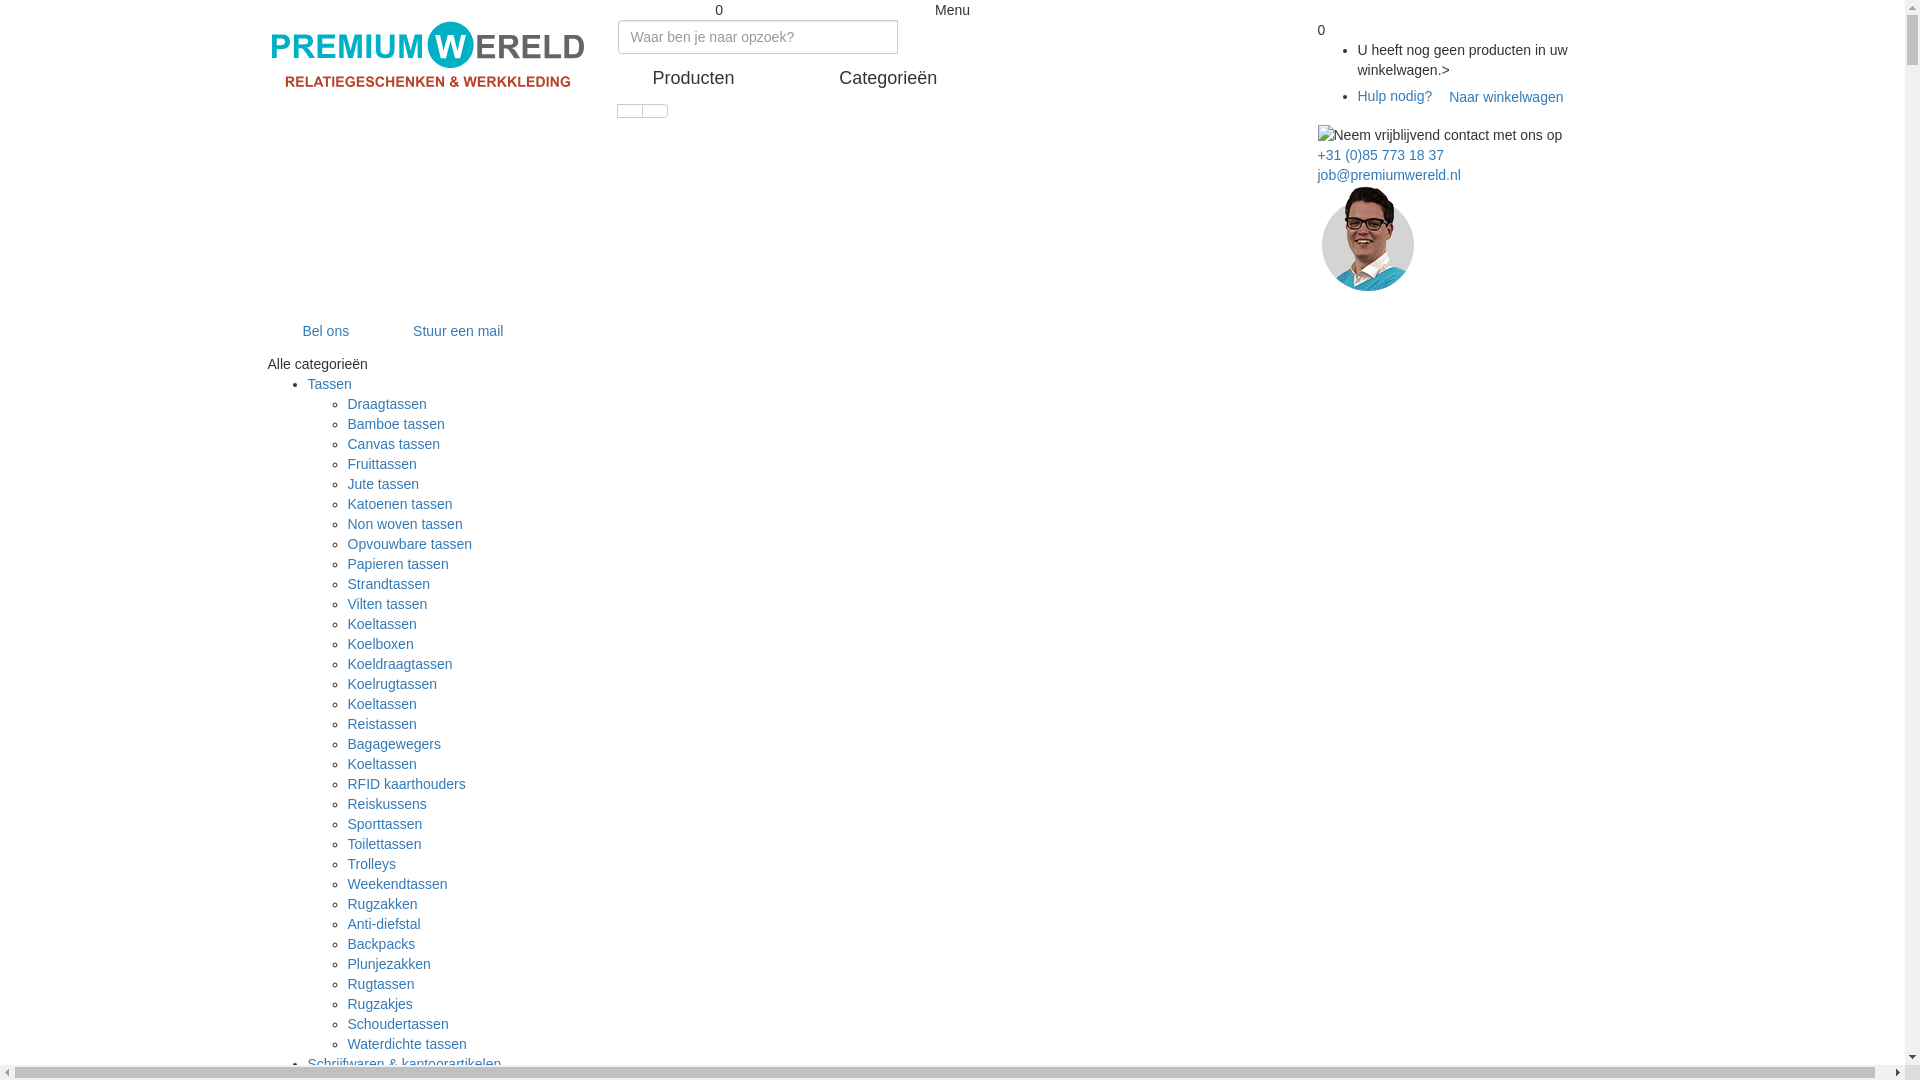  What do you see at coordinates (400, 664) in the screenshot?
I see `Koeldraagtassen` at bounding box center [400, 664].